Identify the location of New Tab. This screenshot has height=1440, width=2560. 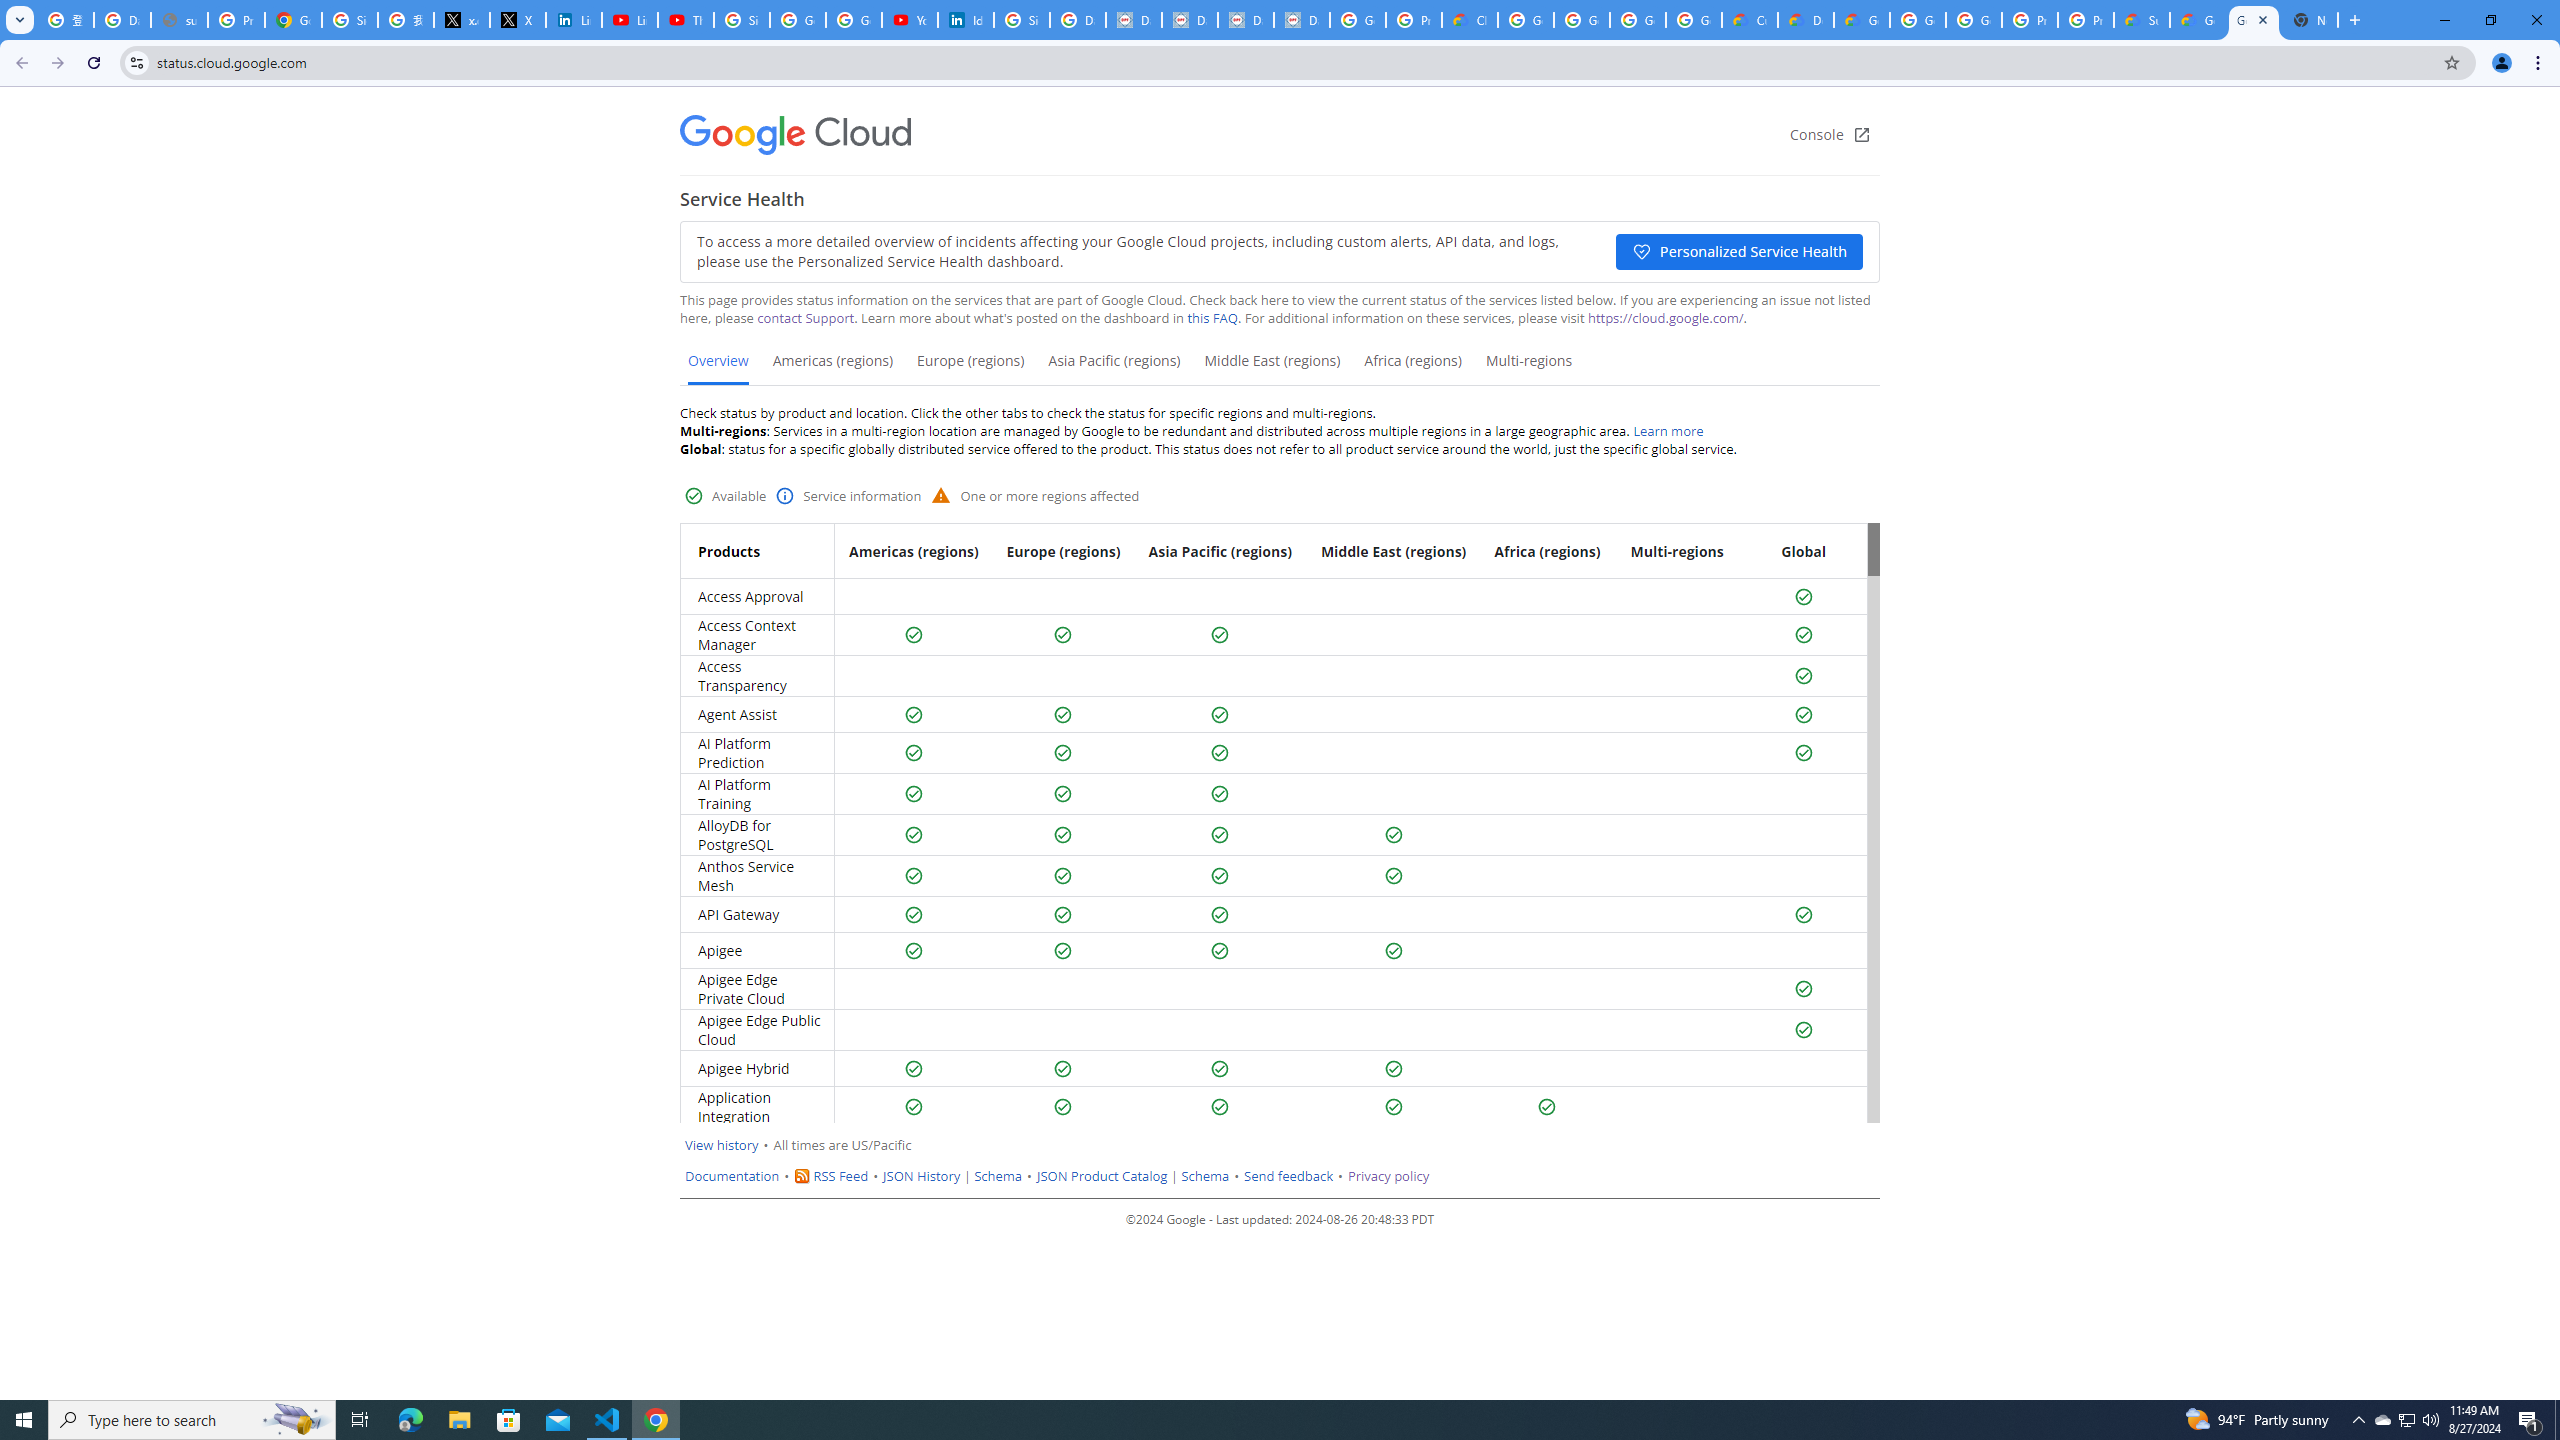
(2310, 20).